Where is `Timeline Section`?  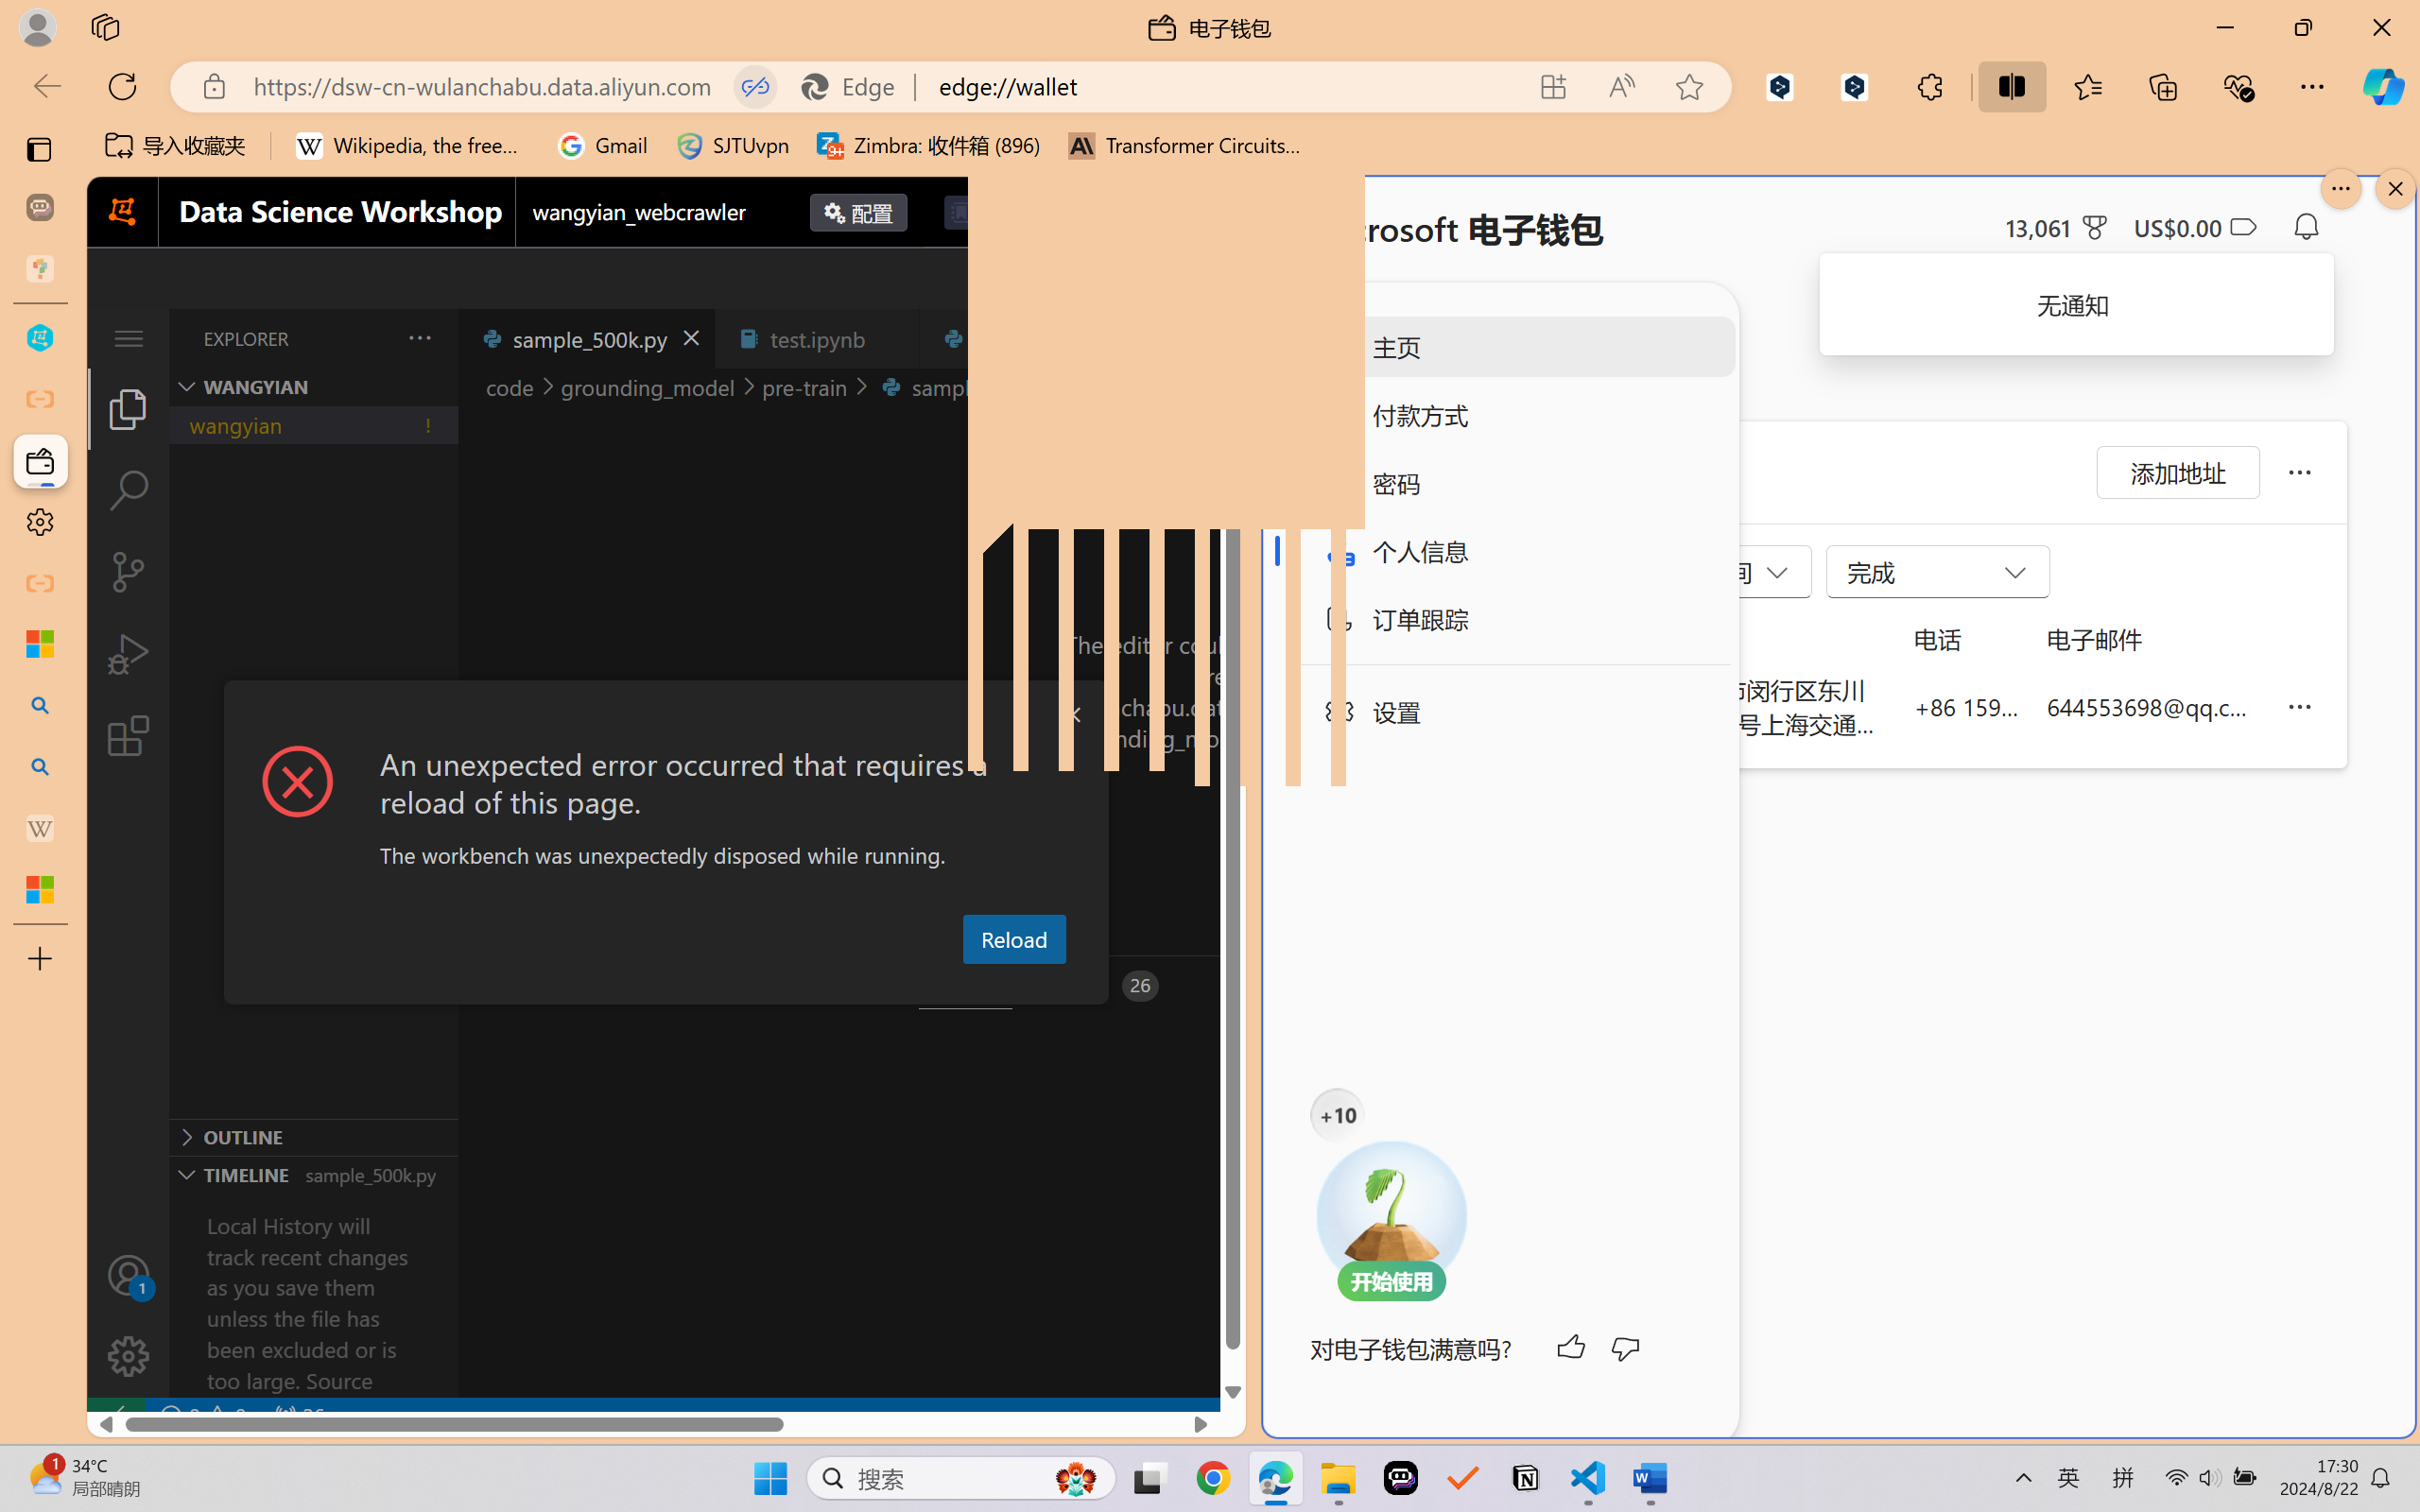 Timeline Section is located at coordinates (313, 1174).